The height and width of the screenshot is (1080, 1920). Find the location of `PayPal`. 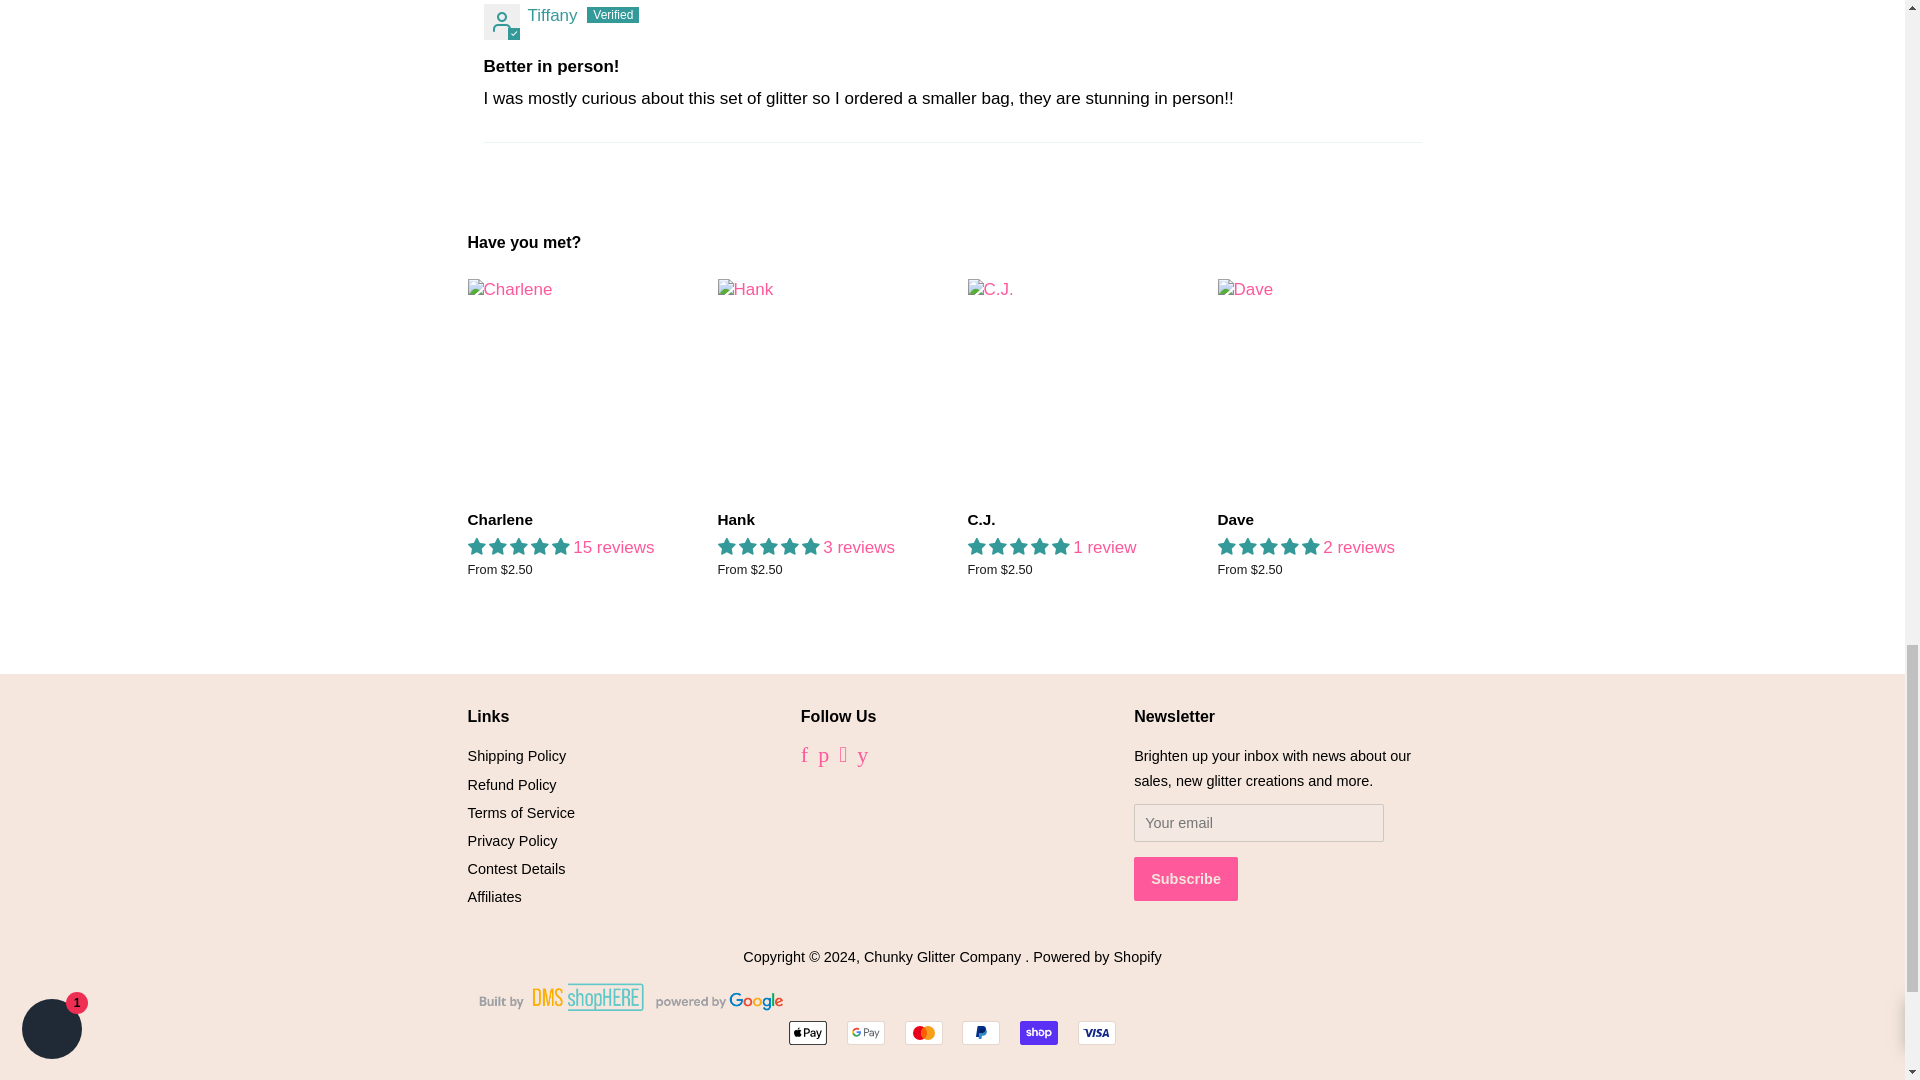

PayPal is located at coordinates (980, 1032).